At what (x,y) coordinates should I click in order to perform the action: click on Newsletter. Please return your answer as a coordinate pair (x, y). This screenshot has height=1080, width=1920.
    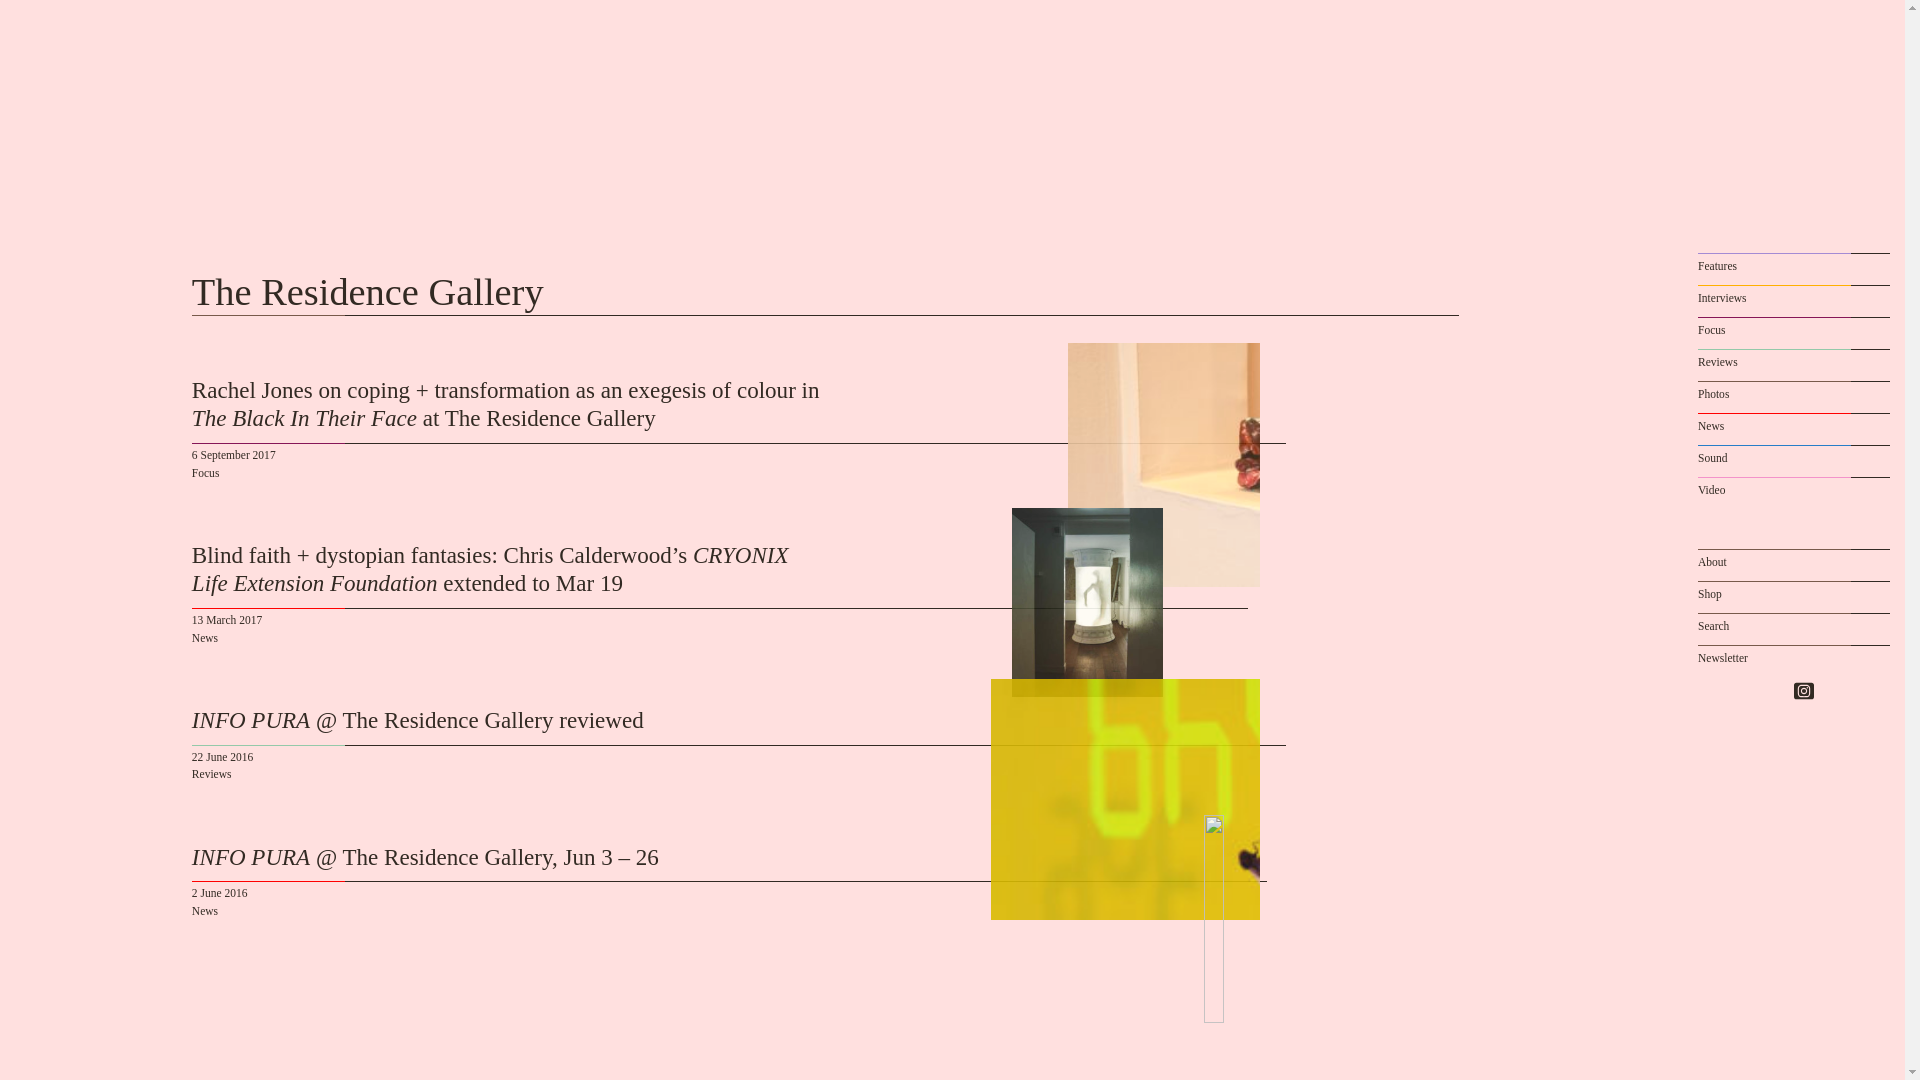
    Looking at the image, I should click on (1722, 662).